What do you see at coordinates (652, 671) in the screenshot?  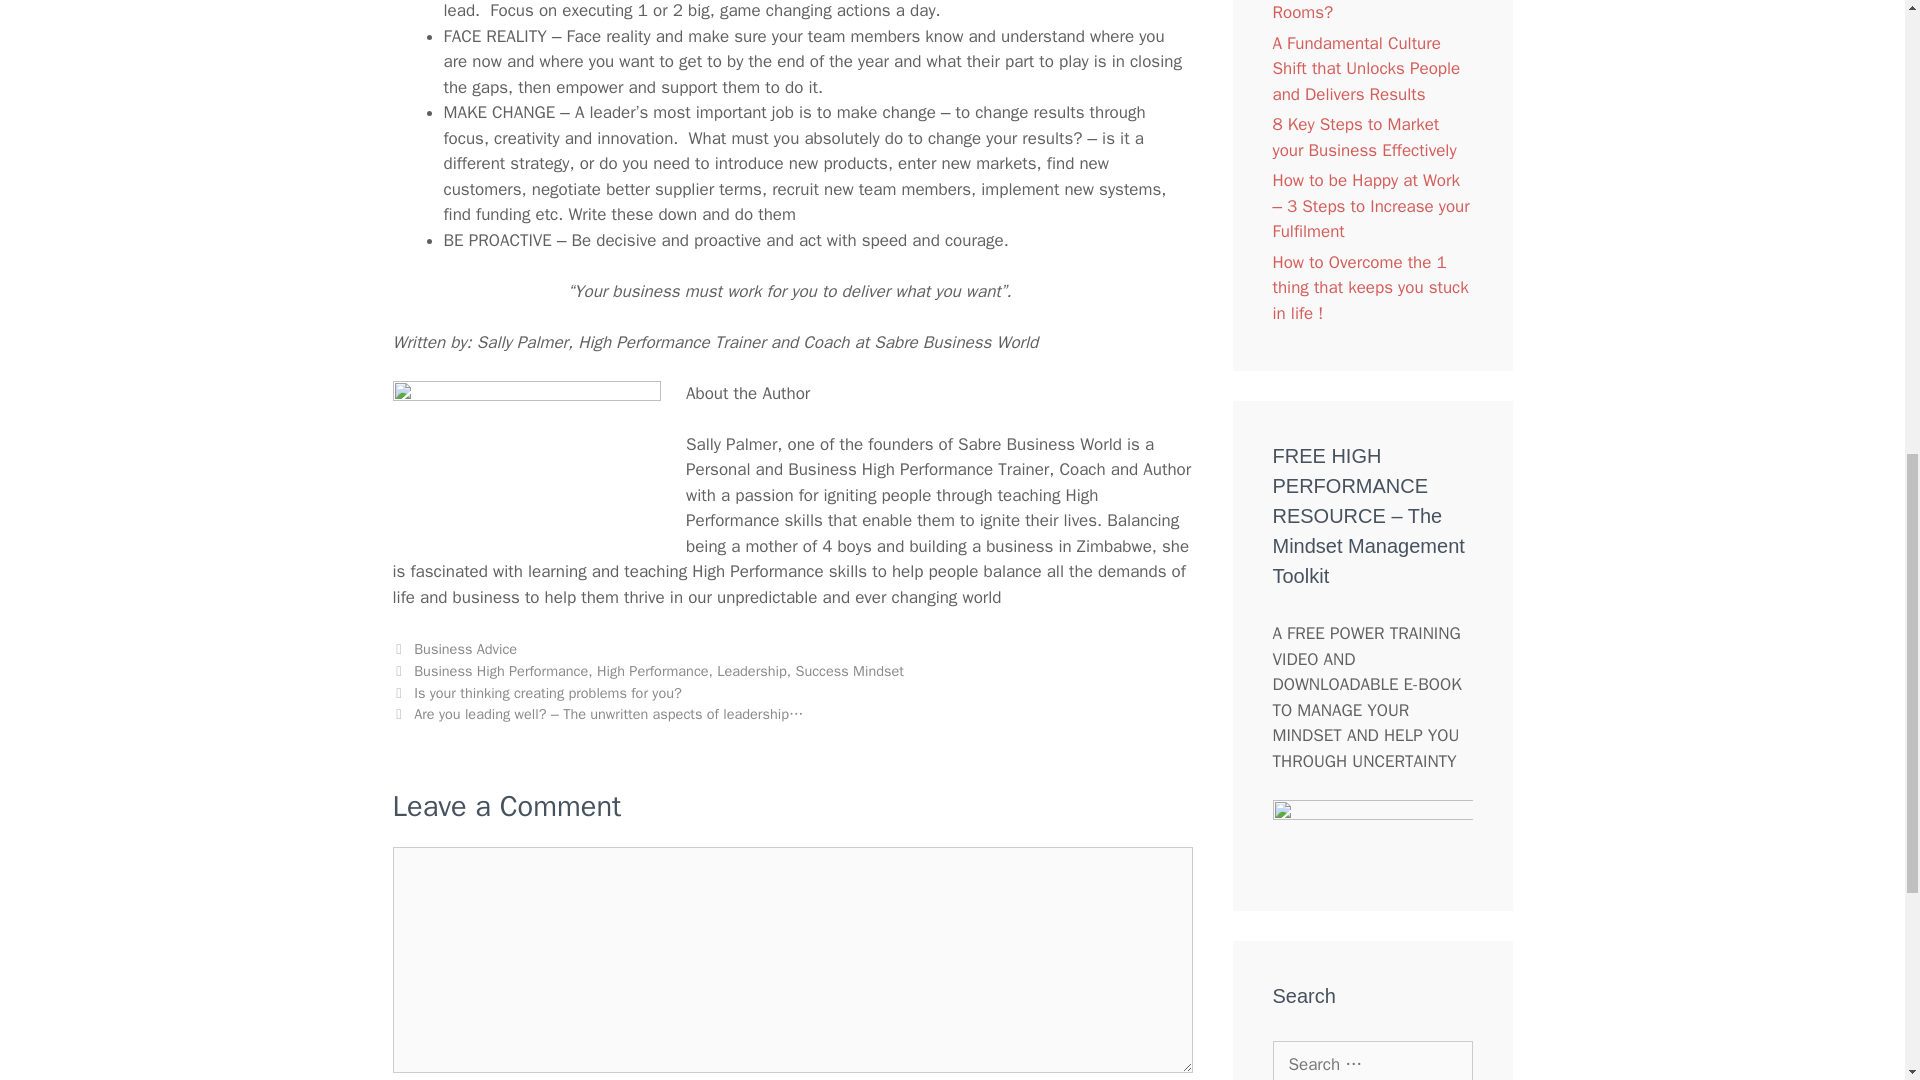 I see `High Performance` at bounding box center [652, 671].